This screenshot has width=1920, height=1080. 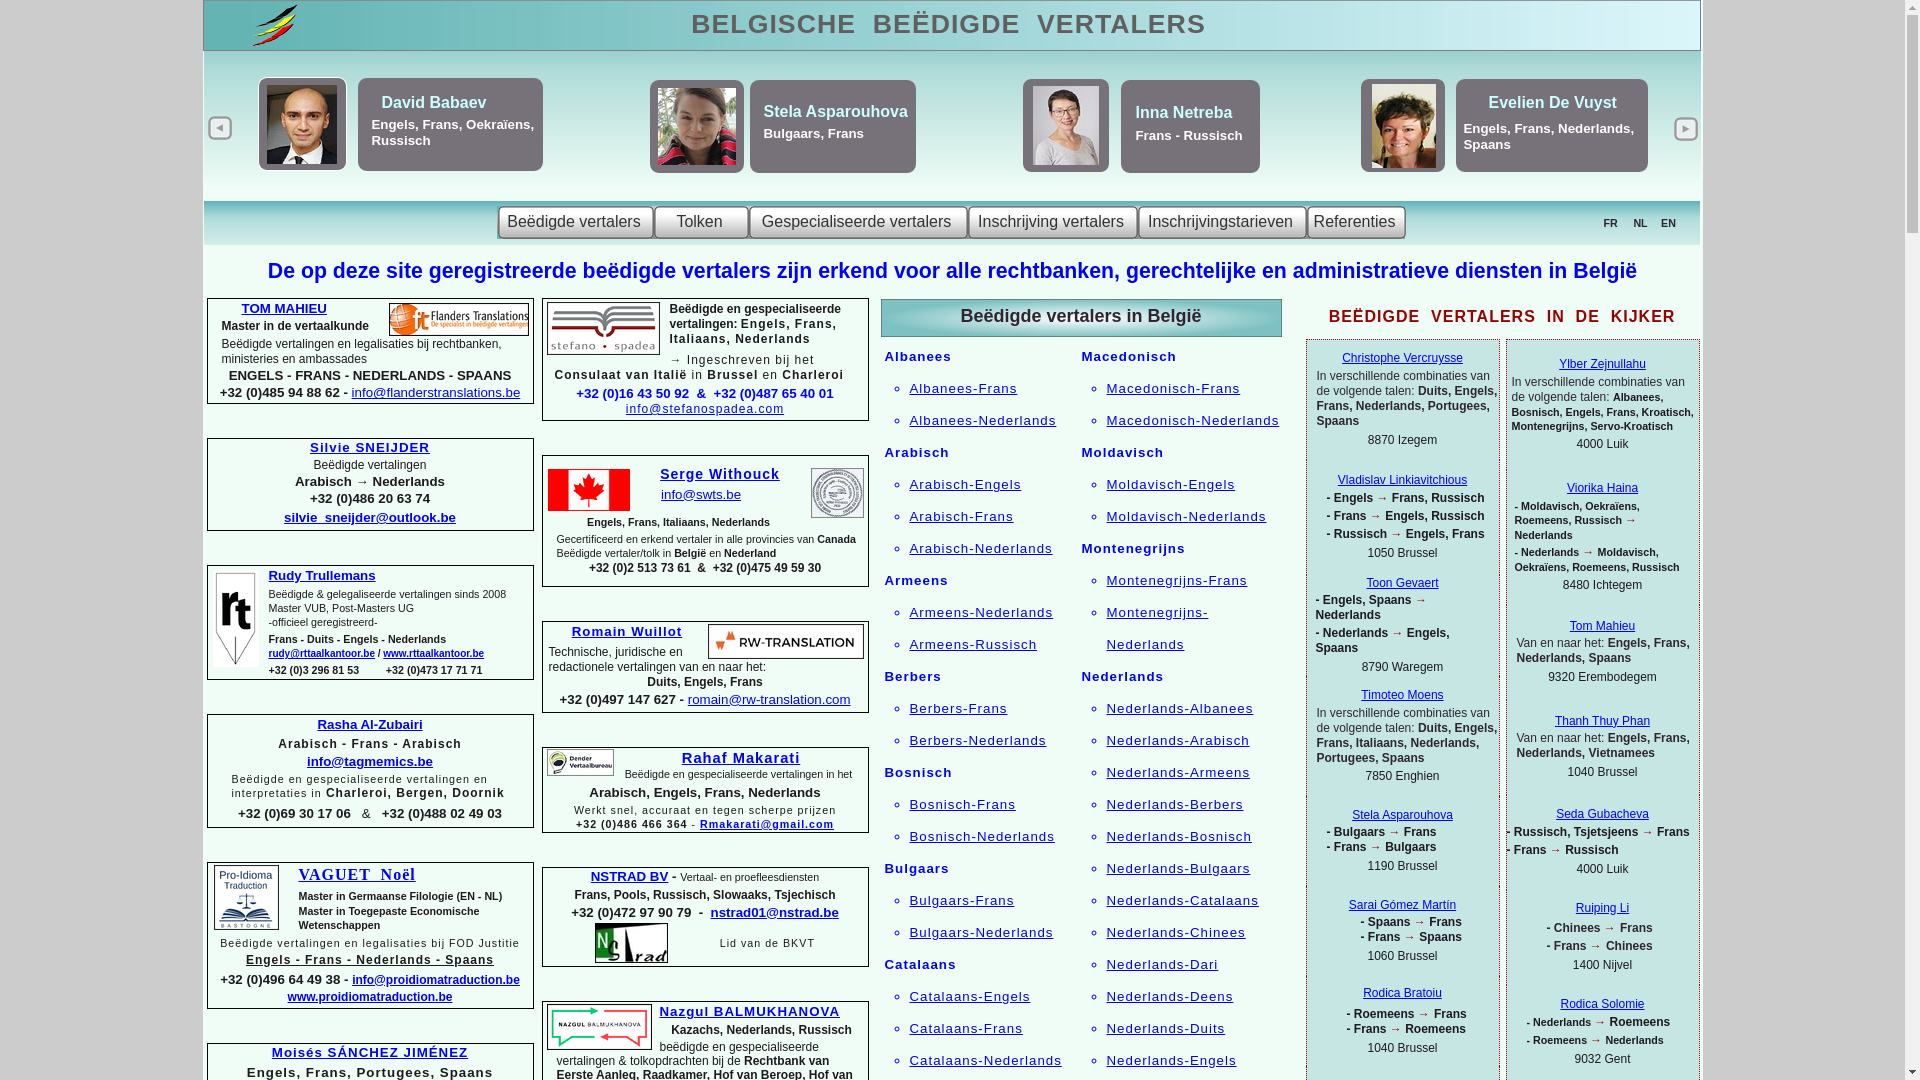 I want to click on Rodica Bratoiu, so click(x=1402, y=993).